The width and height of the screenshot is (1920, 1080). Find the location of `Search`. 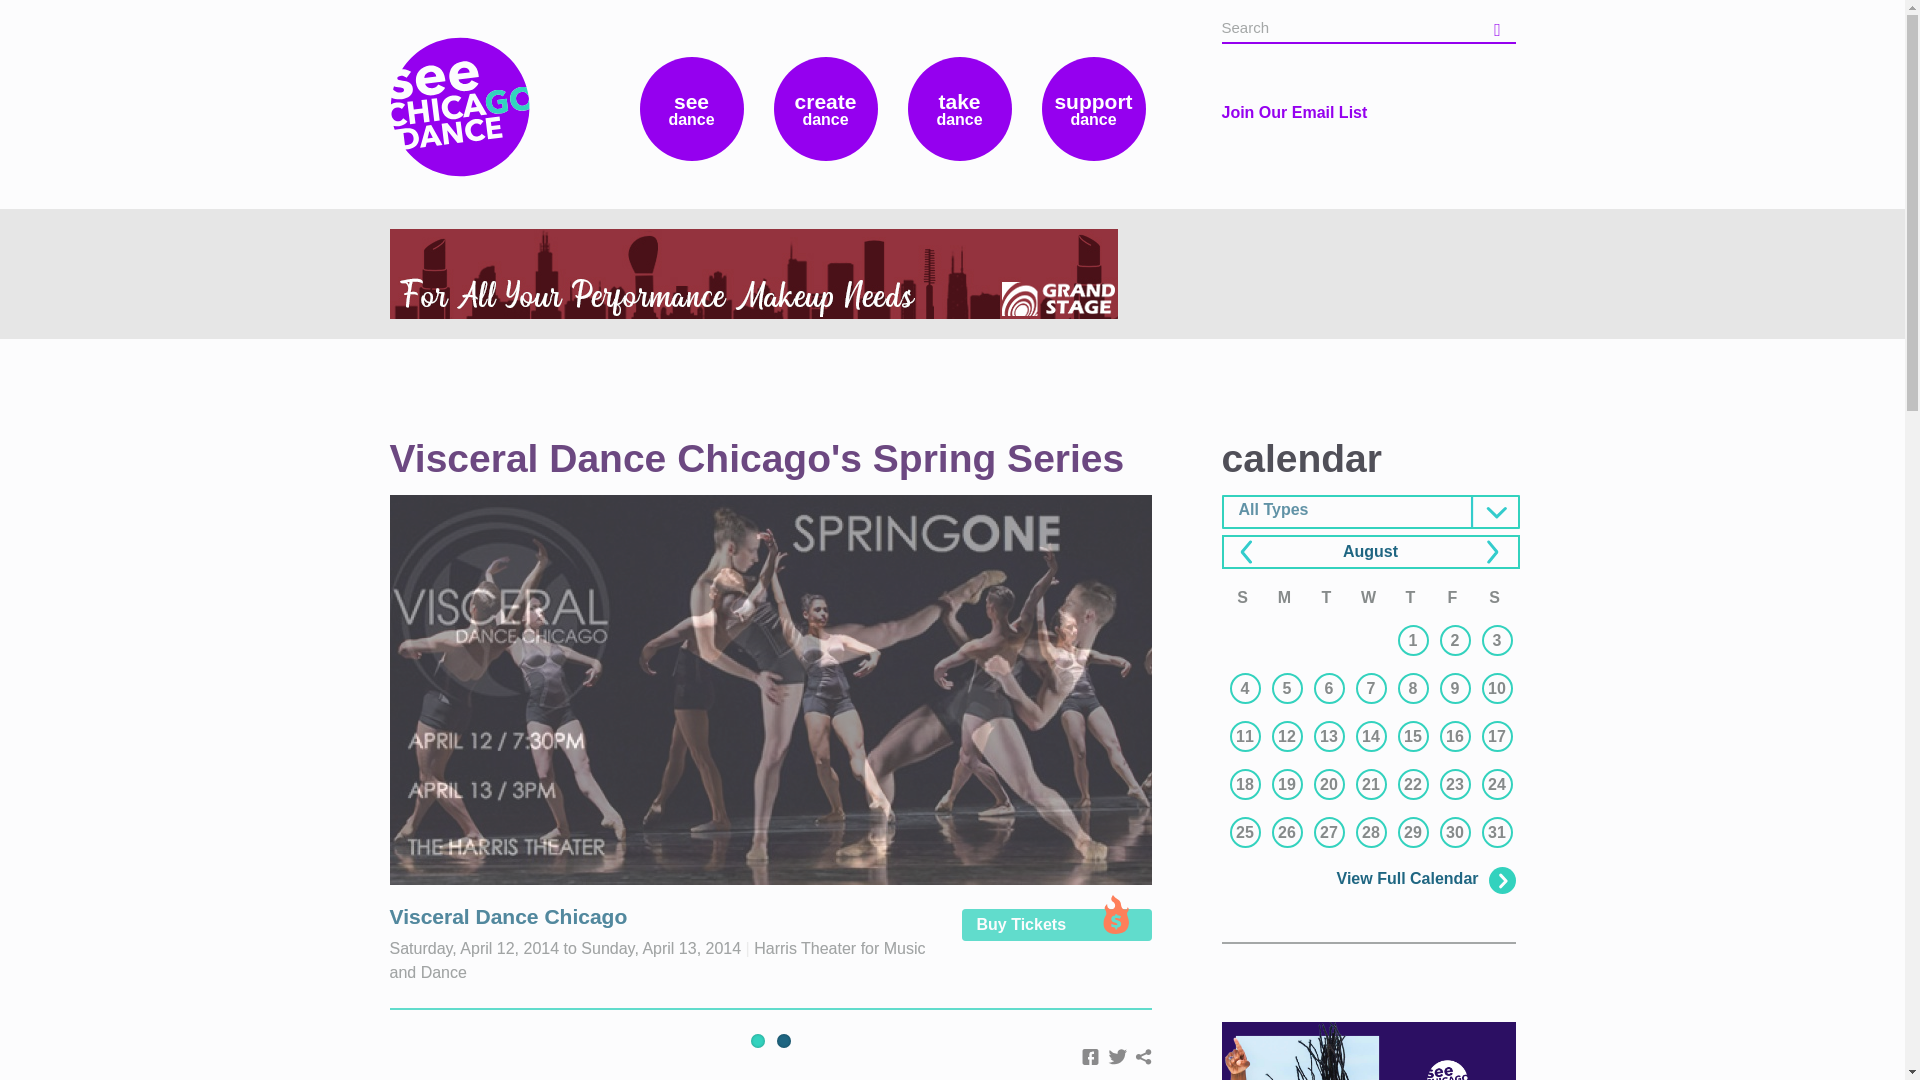

Search is located at coordinates (1499, 27).